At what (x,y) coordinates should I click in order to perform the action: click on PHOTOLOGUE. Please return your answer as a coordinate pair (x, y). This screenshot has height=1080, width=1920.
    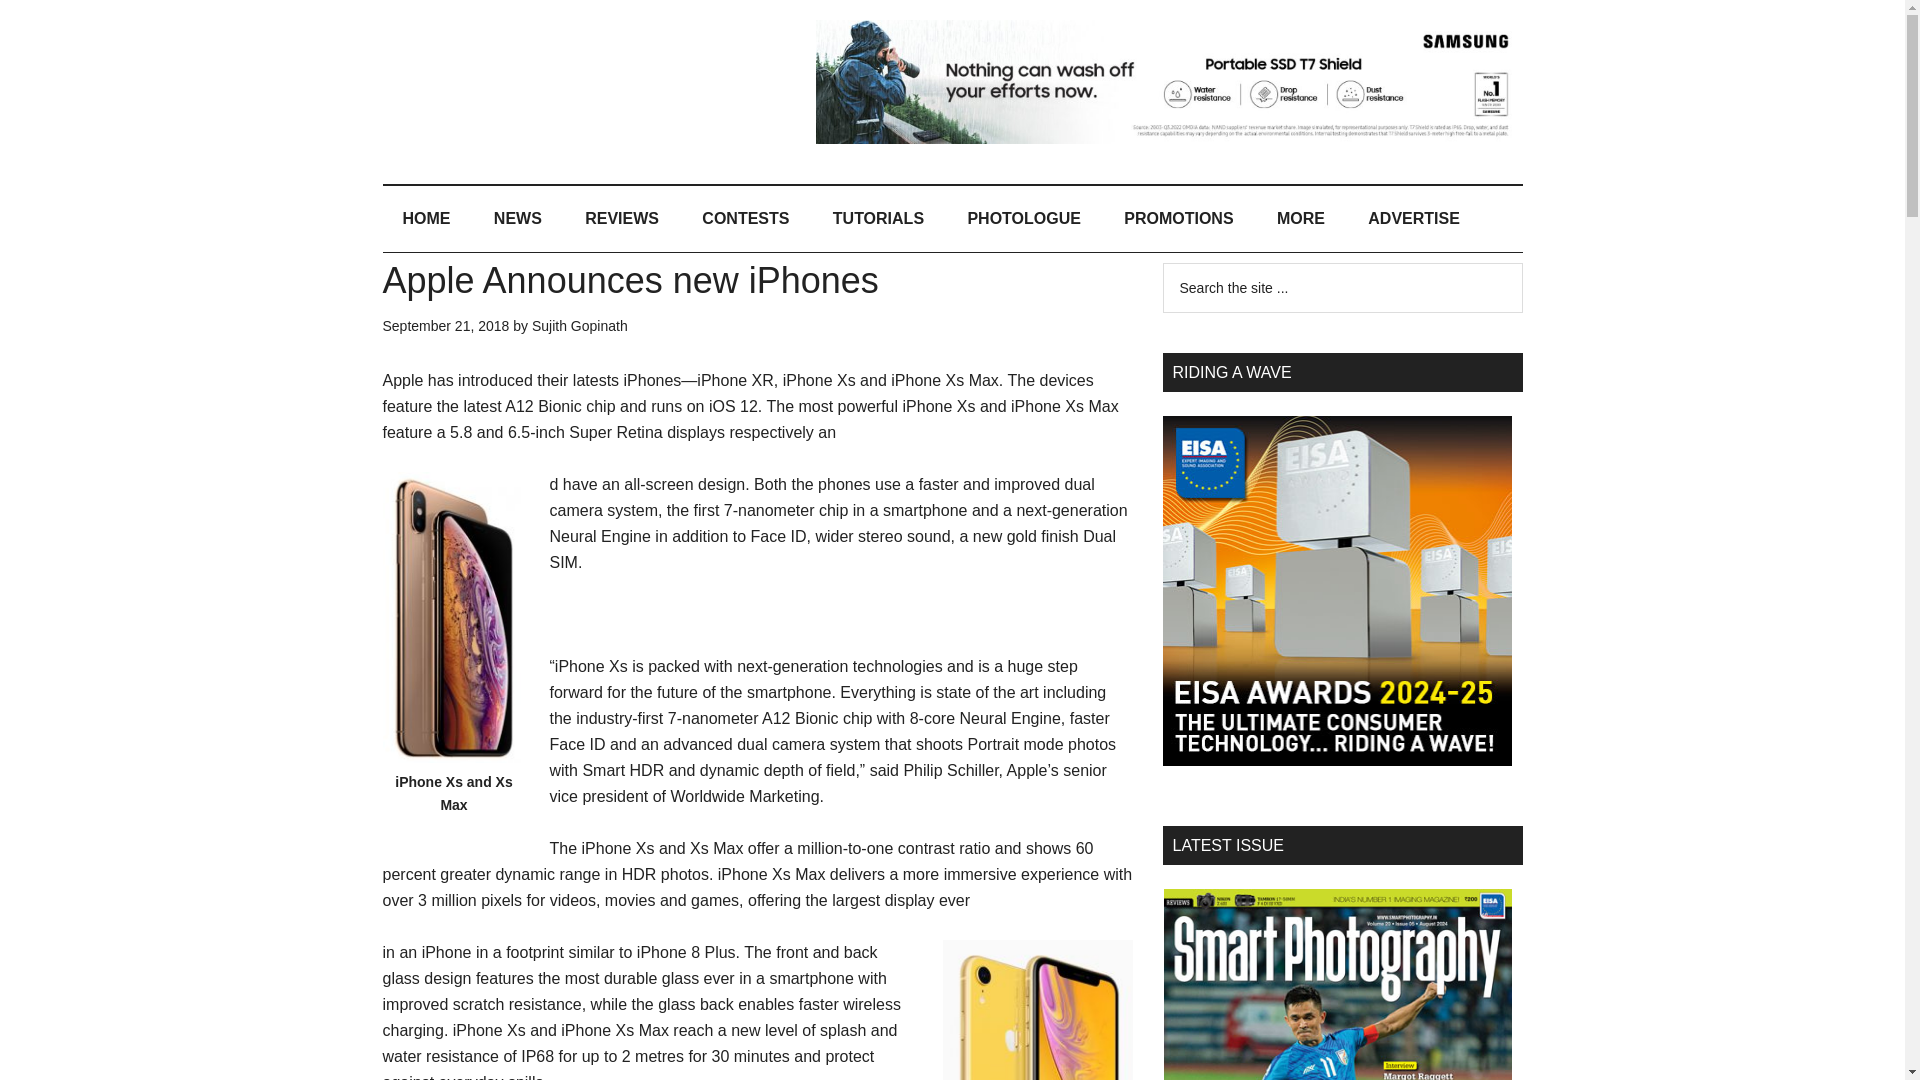
    Looking at the image, I should click on (1023, 218).